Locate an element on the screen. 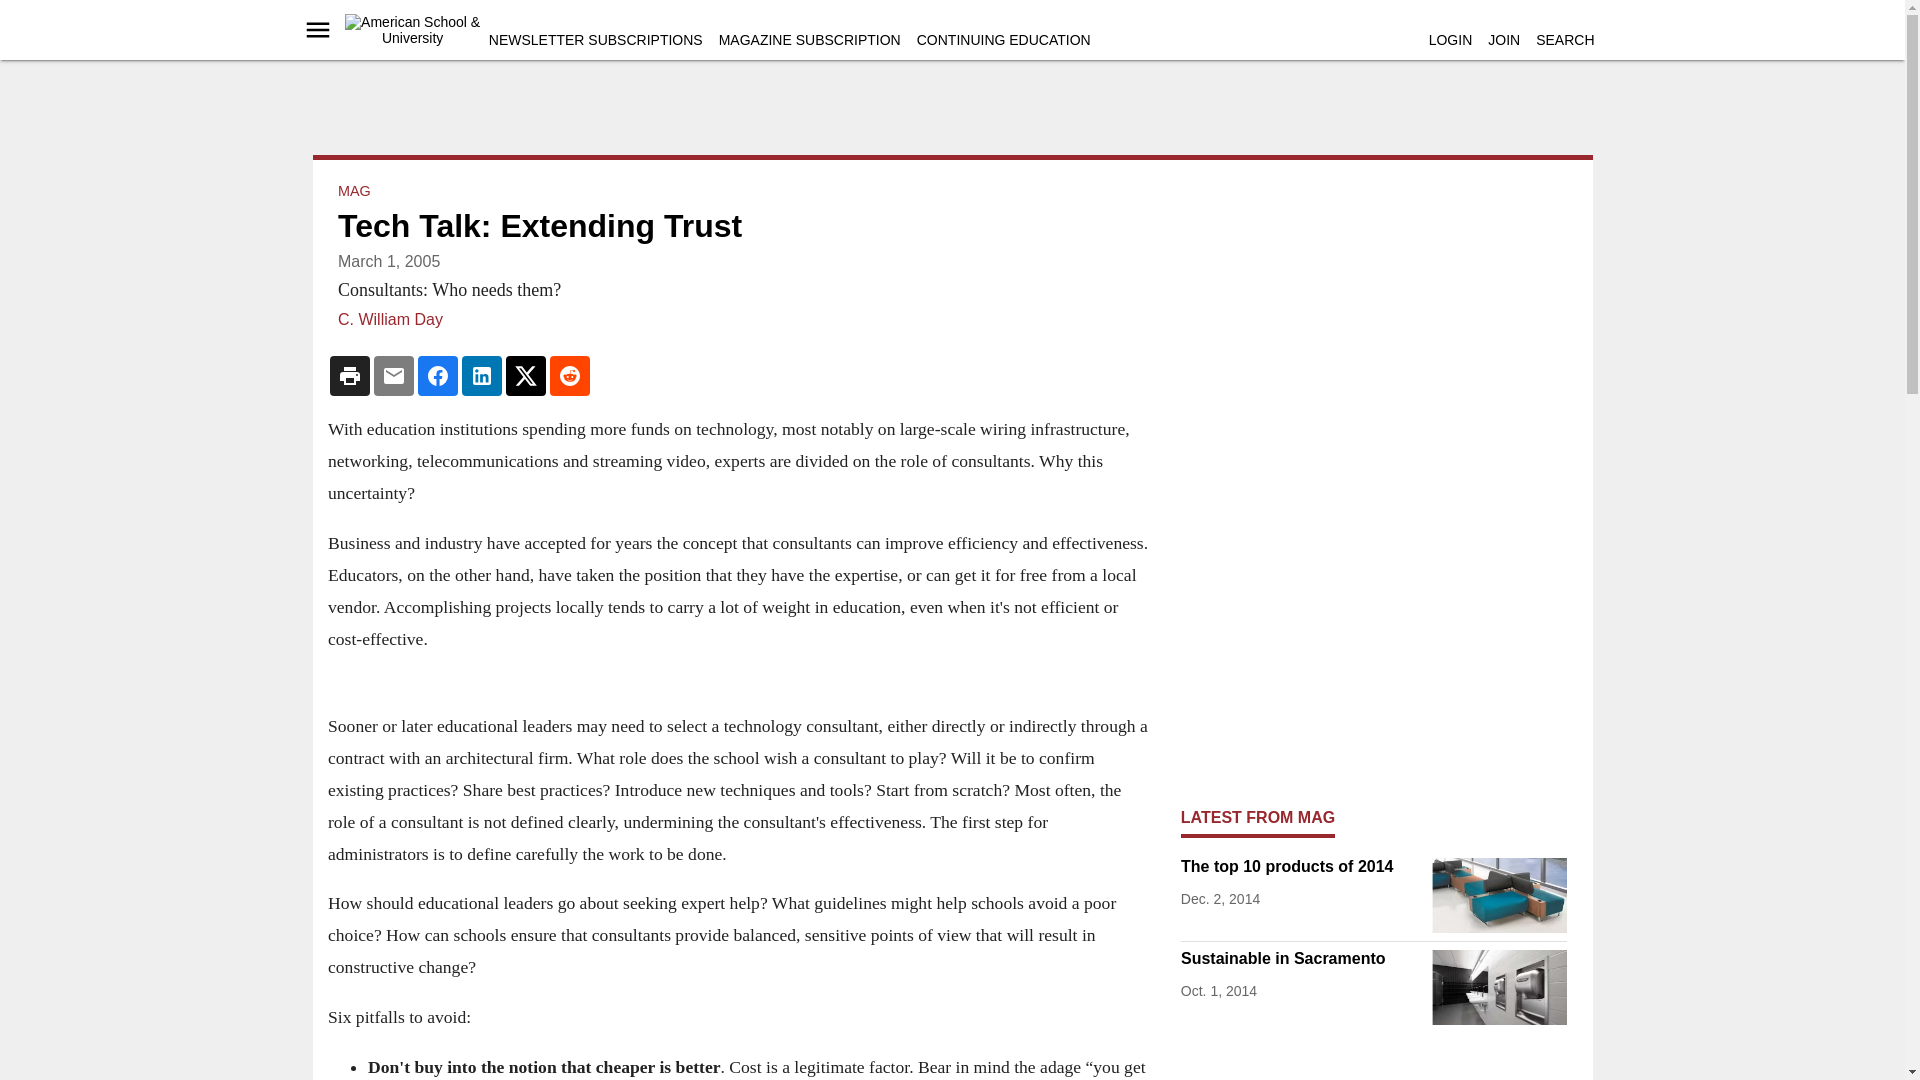 The height and width of the screenshot is (1080, 1920). JOIN is located at coordinates (1504, 40).